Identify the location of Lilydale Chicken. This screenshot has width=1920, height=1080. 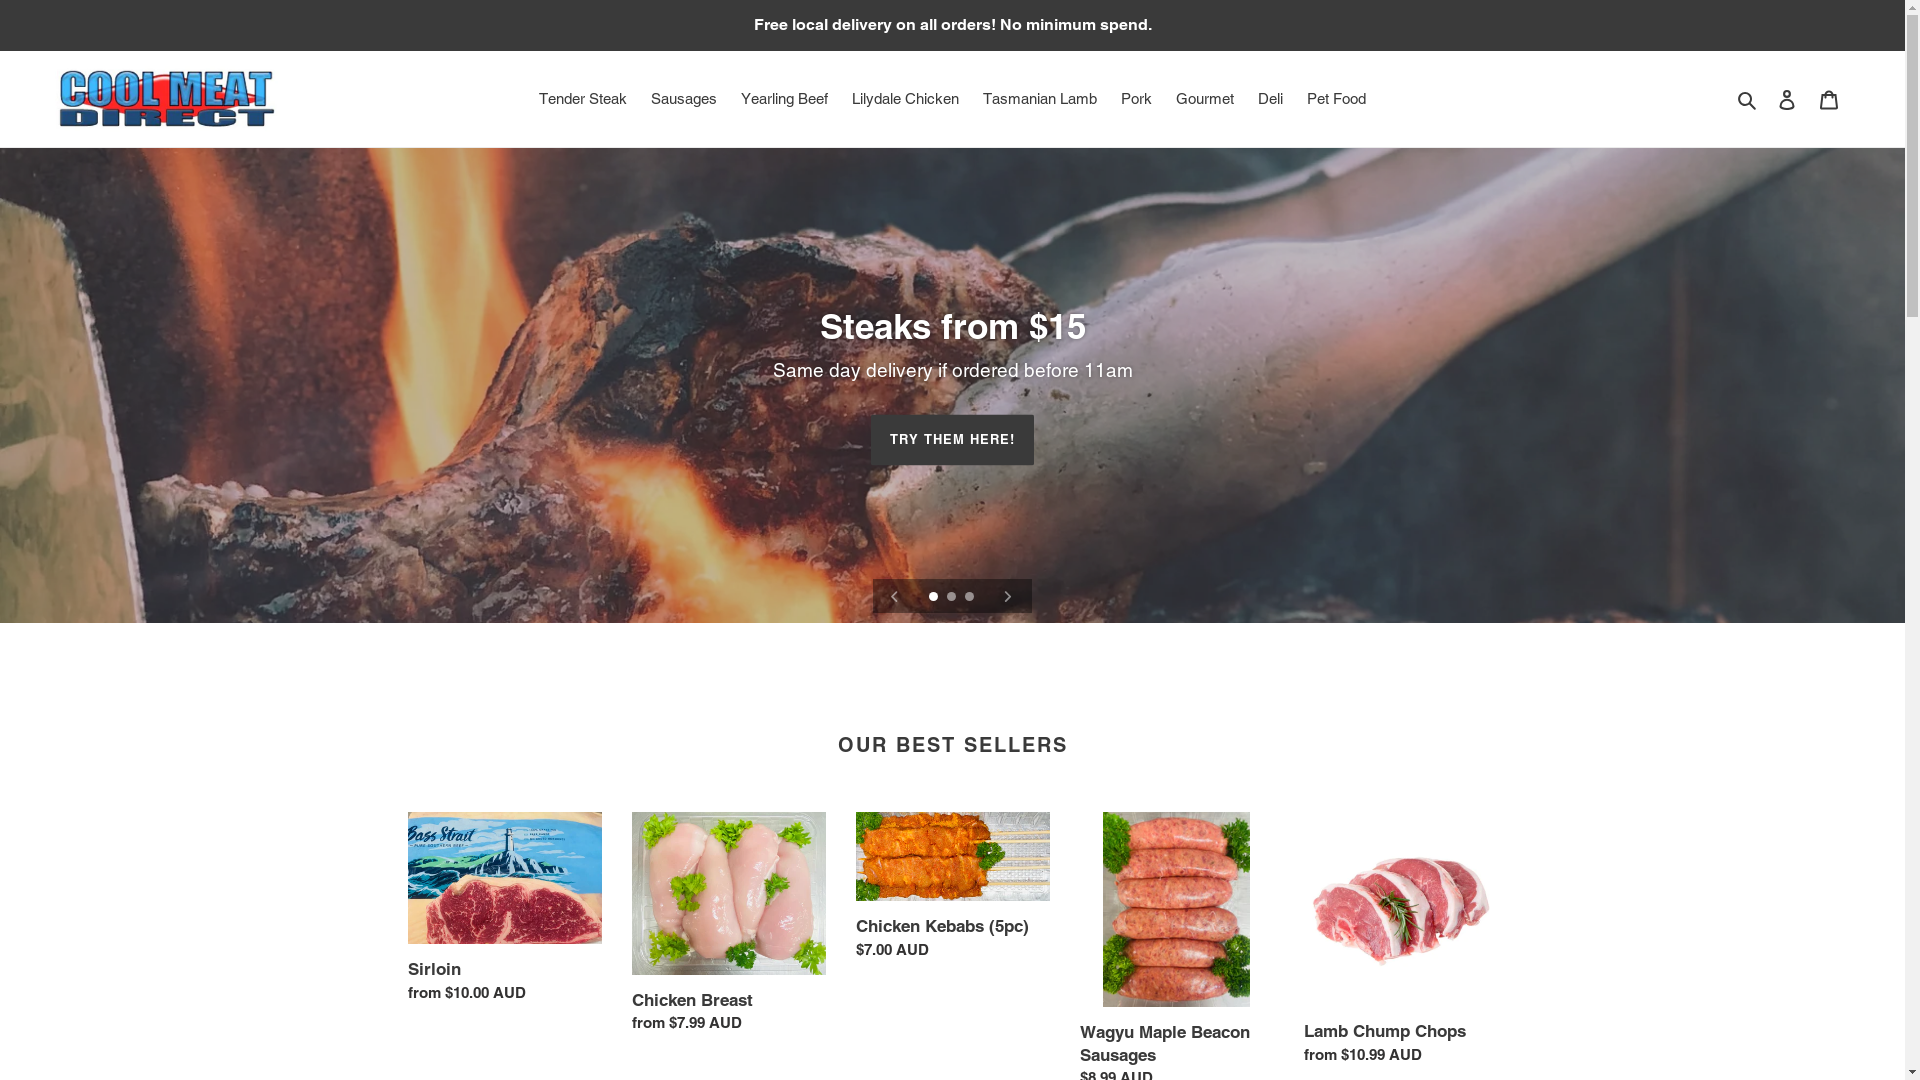
(905, 100).